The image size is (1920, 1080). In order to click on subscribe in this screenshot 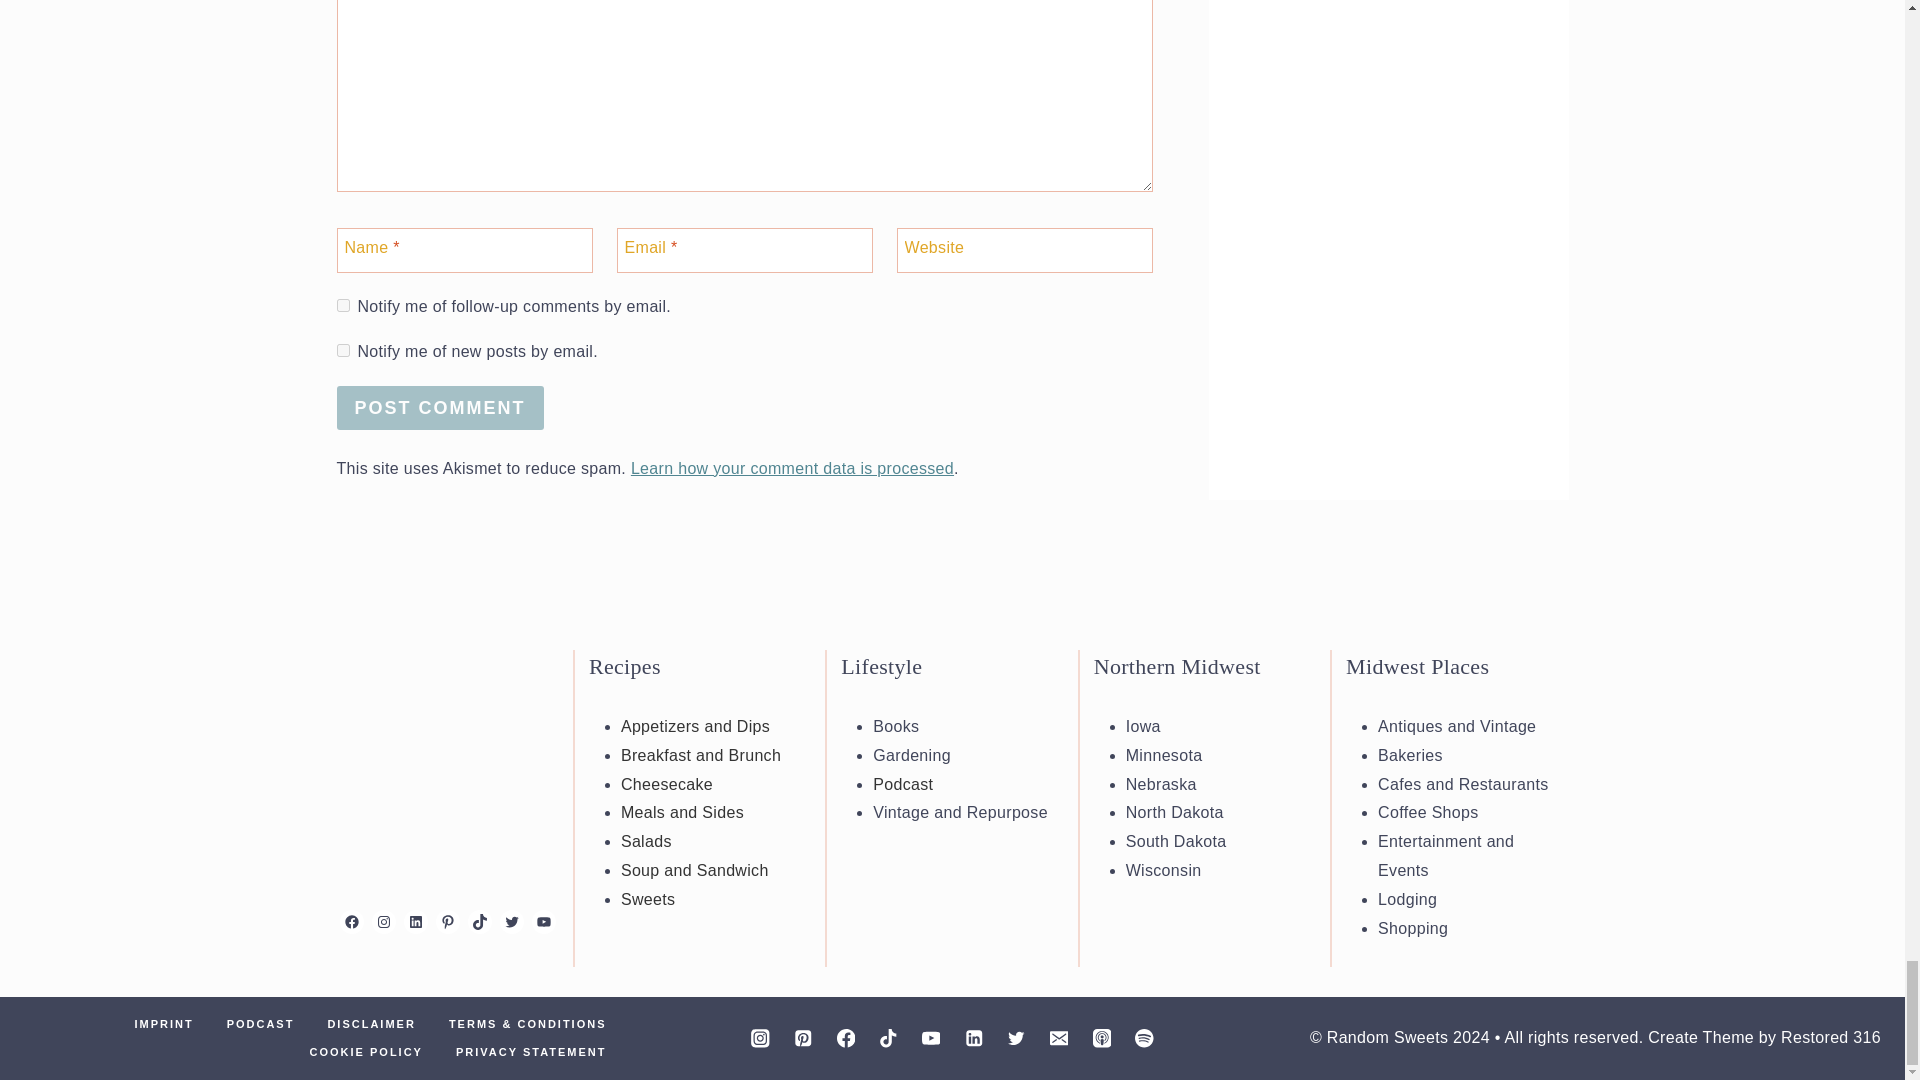, I will do `click(342, 350)`.